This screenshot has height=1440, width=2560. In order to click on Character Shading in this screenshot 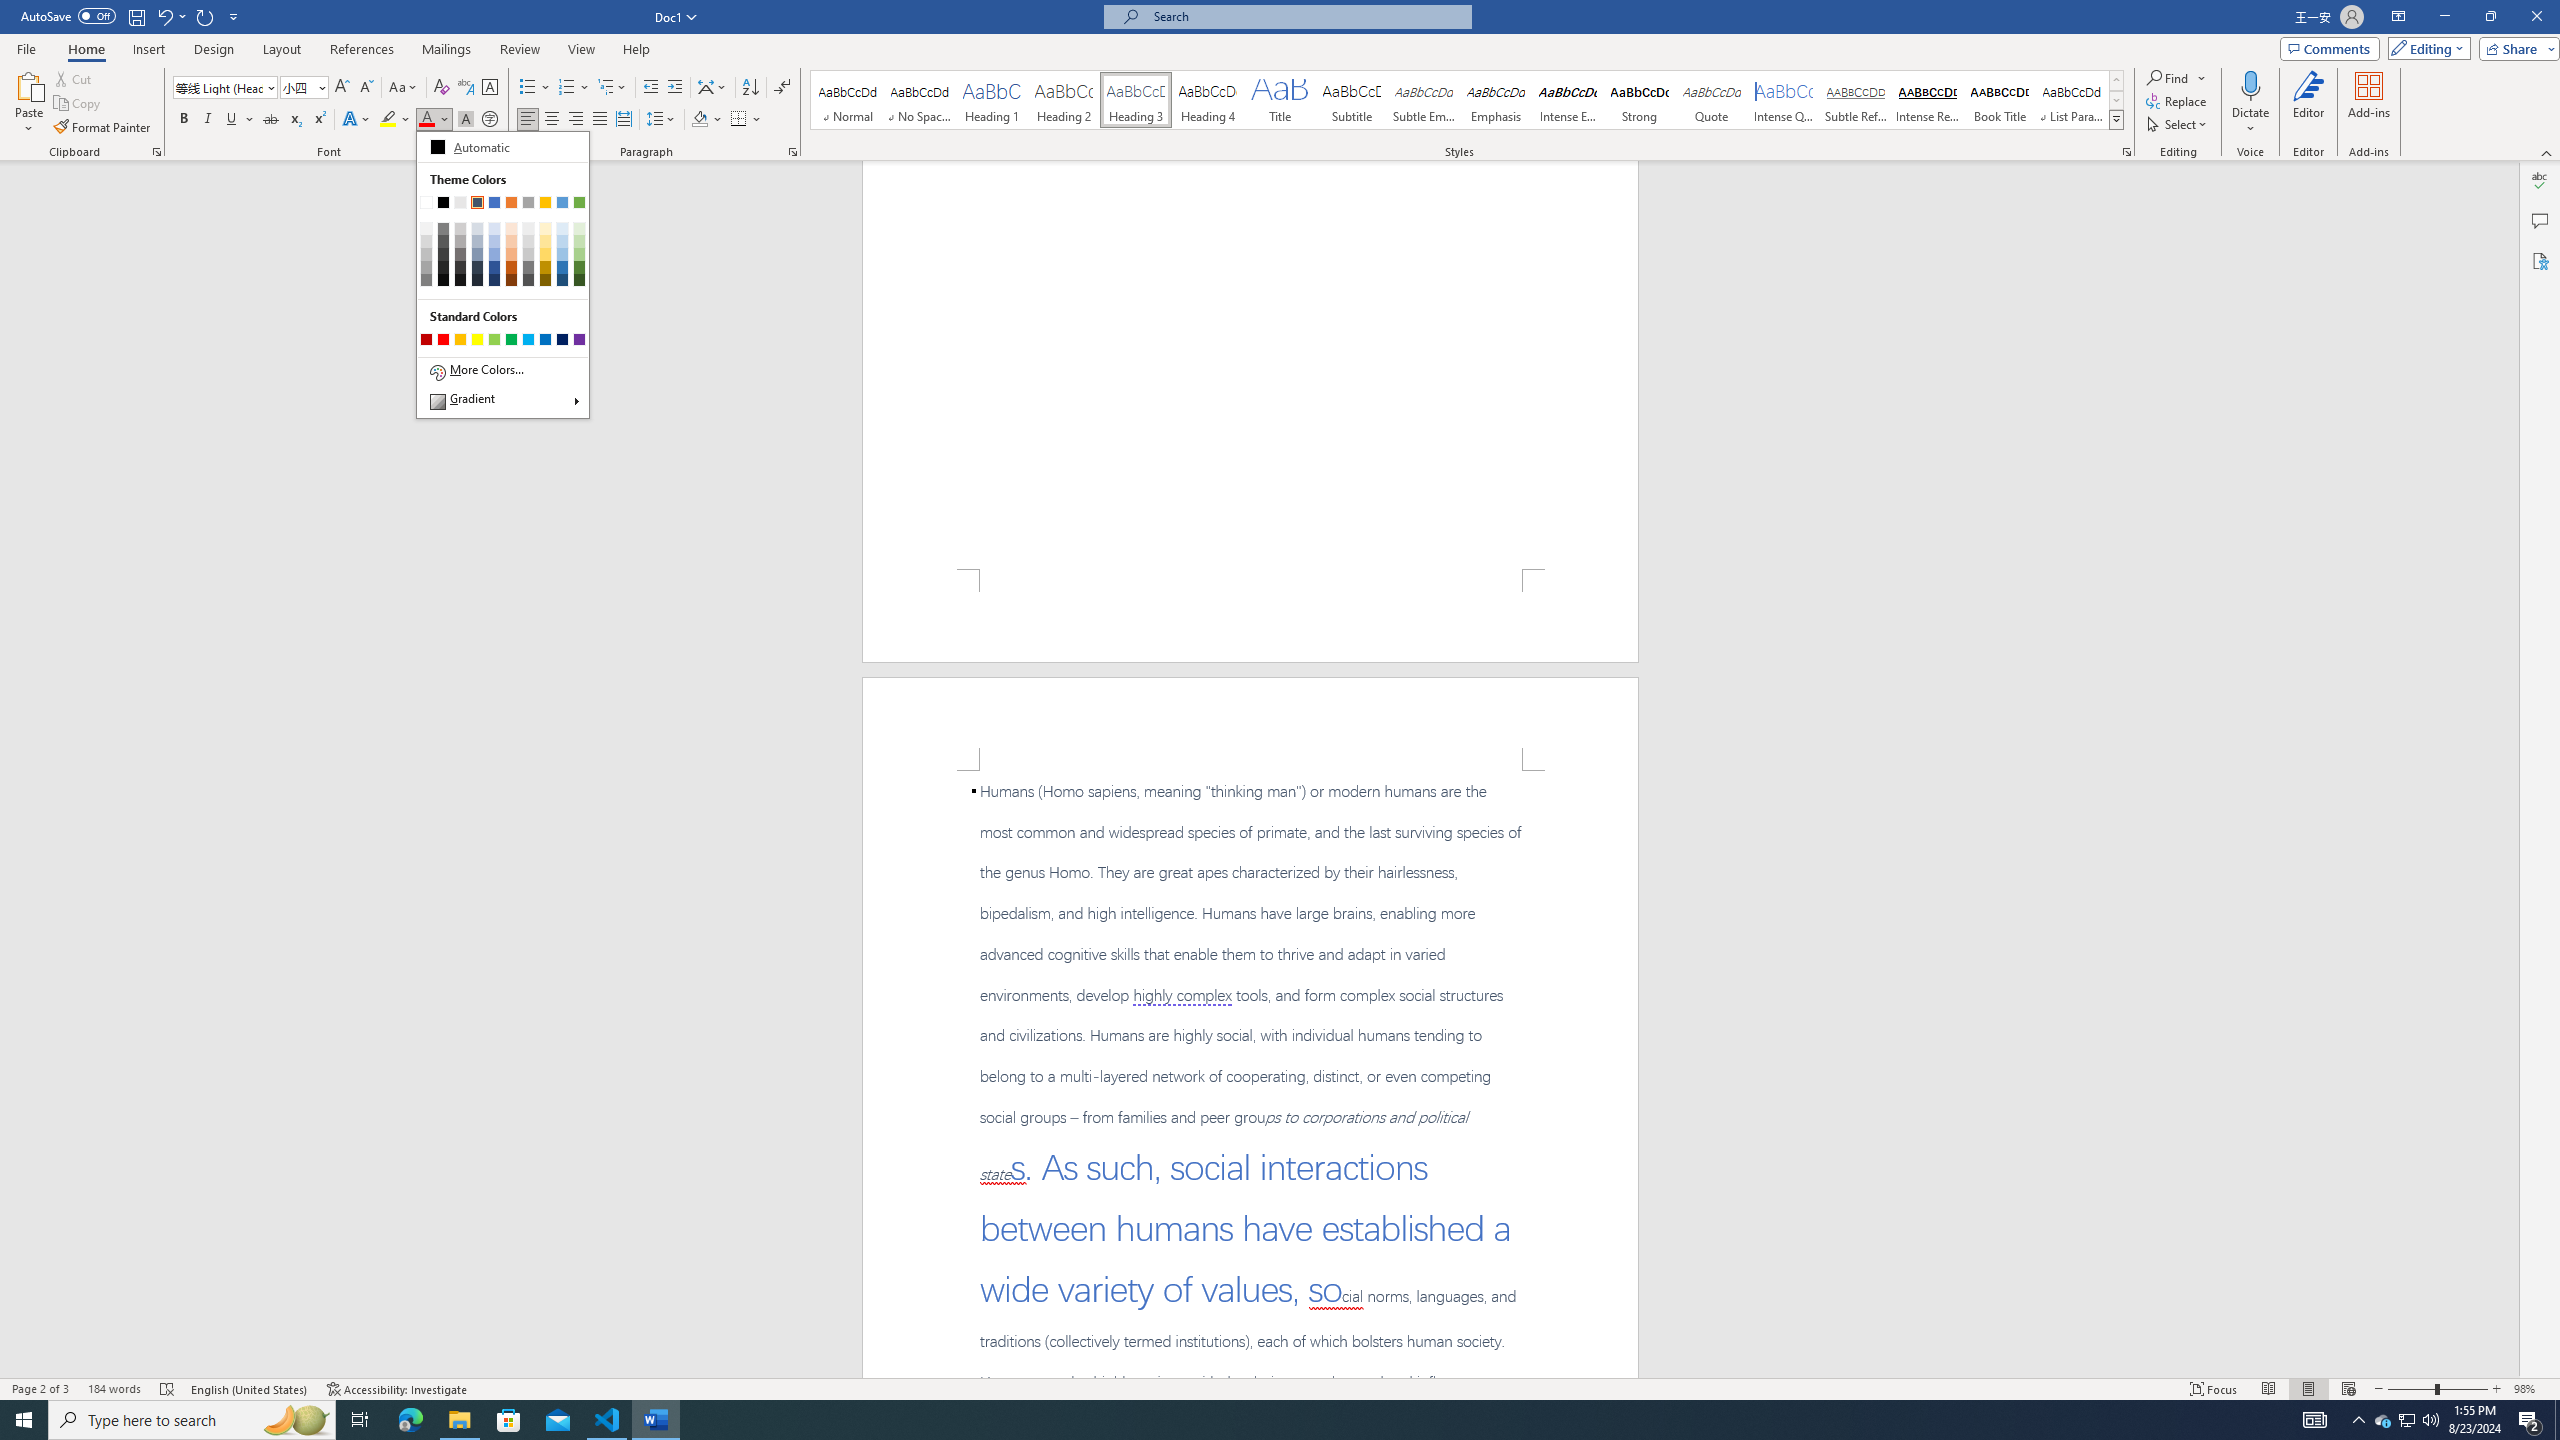, I will do `click(466, 120)`.